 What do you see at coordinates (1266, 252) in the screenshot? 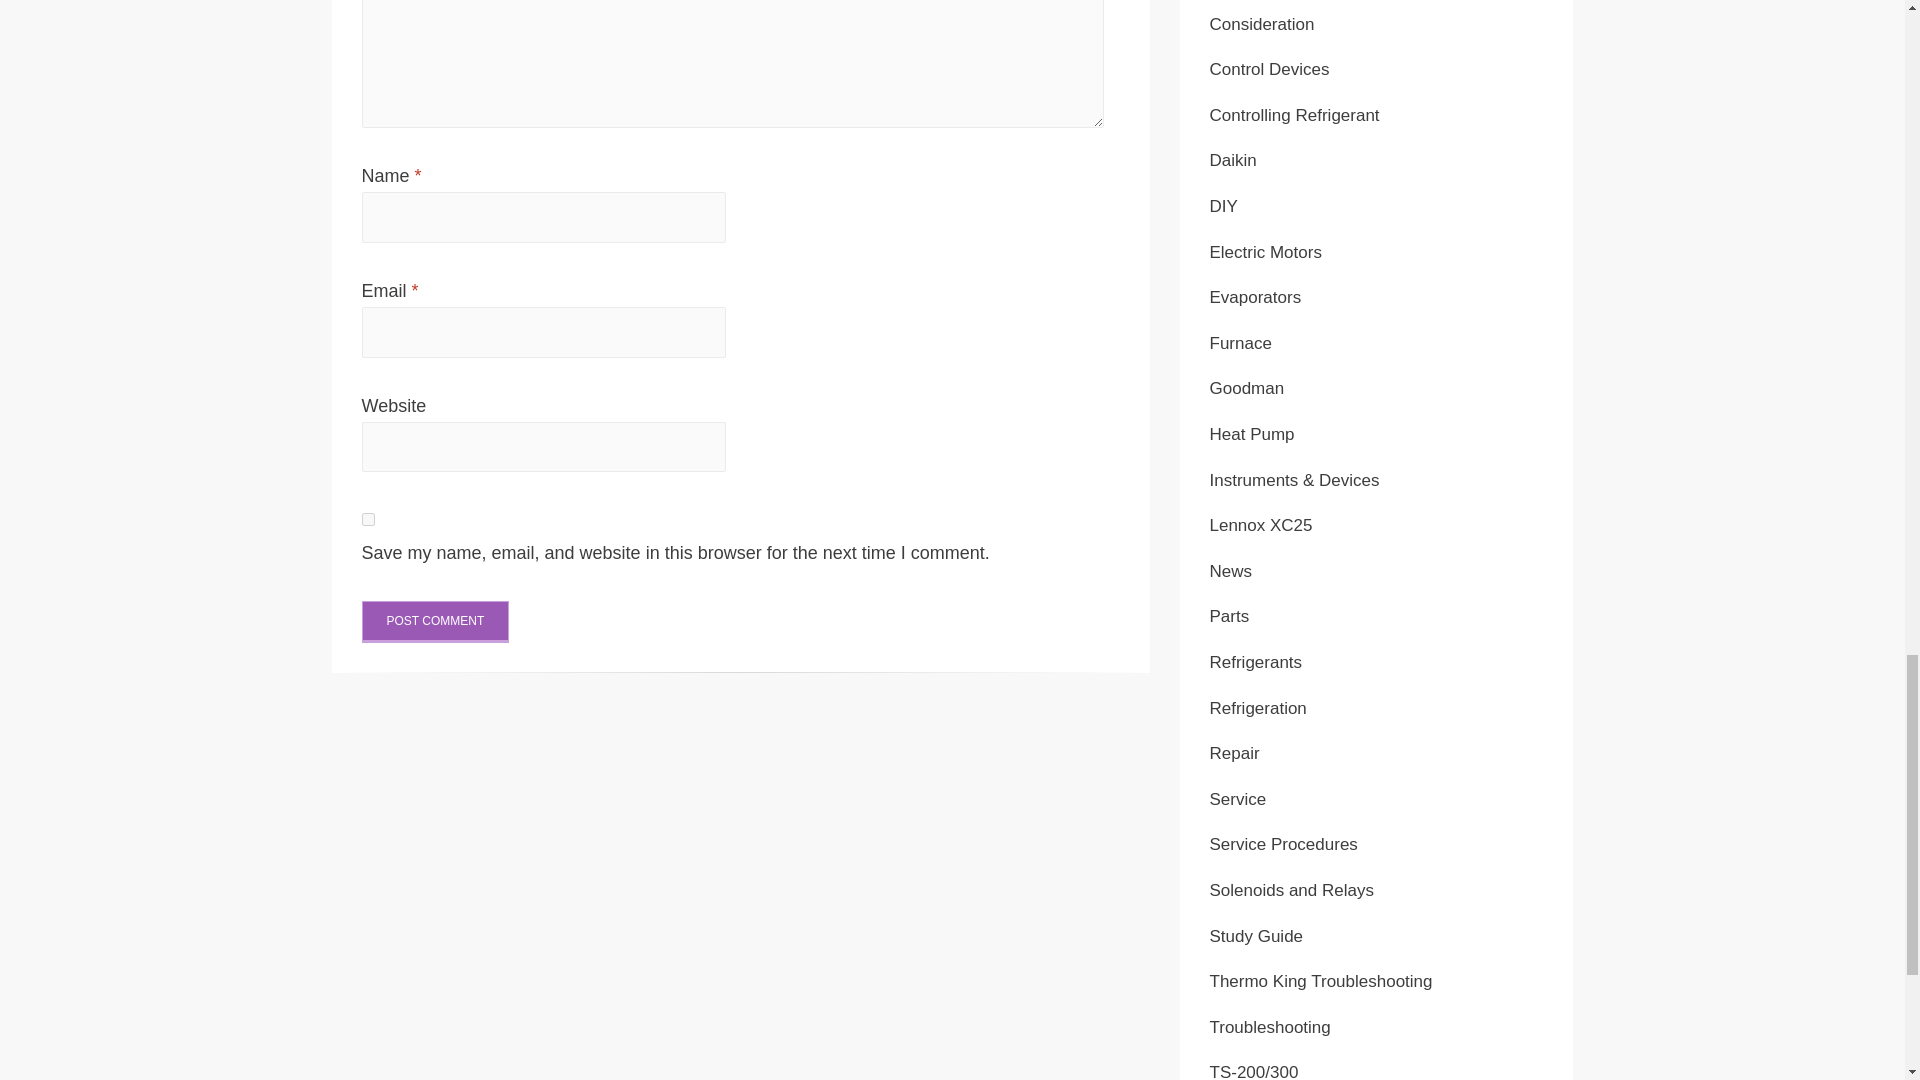
I see `Electric Motors` at bounding box center [1266, 252].